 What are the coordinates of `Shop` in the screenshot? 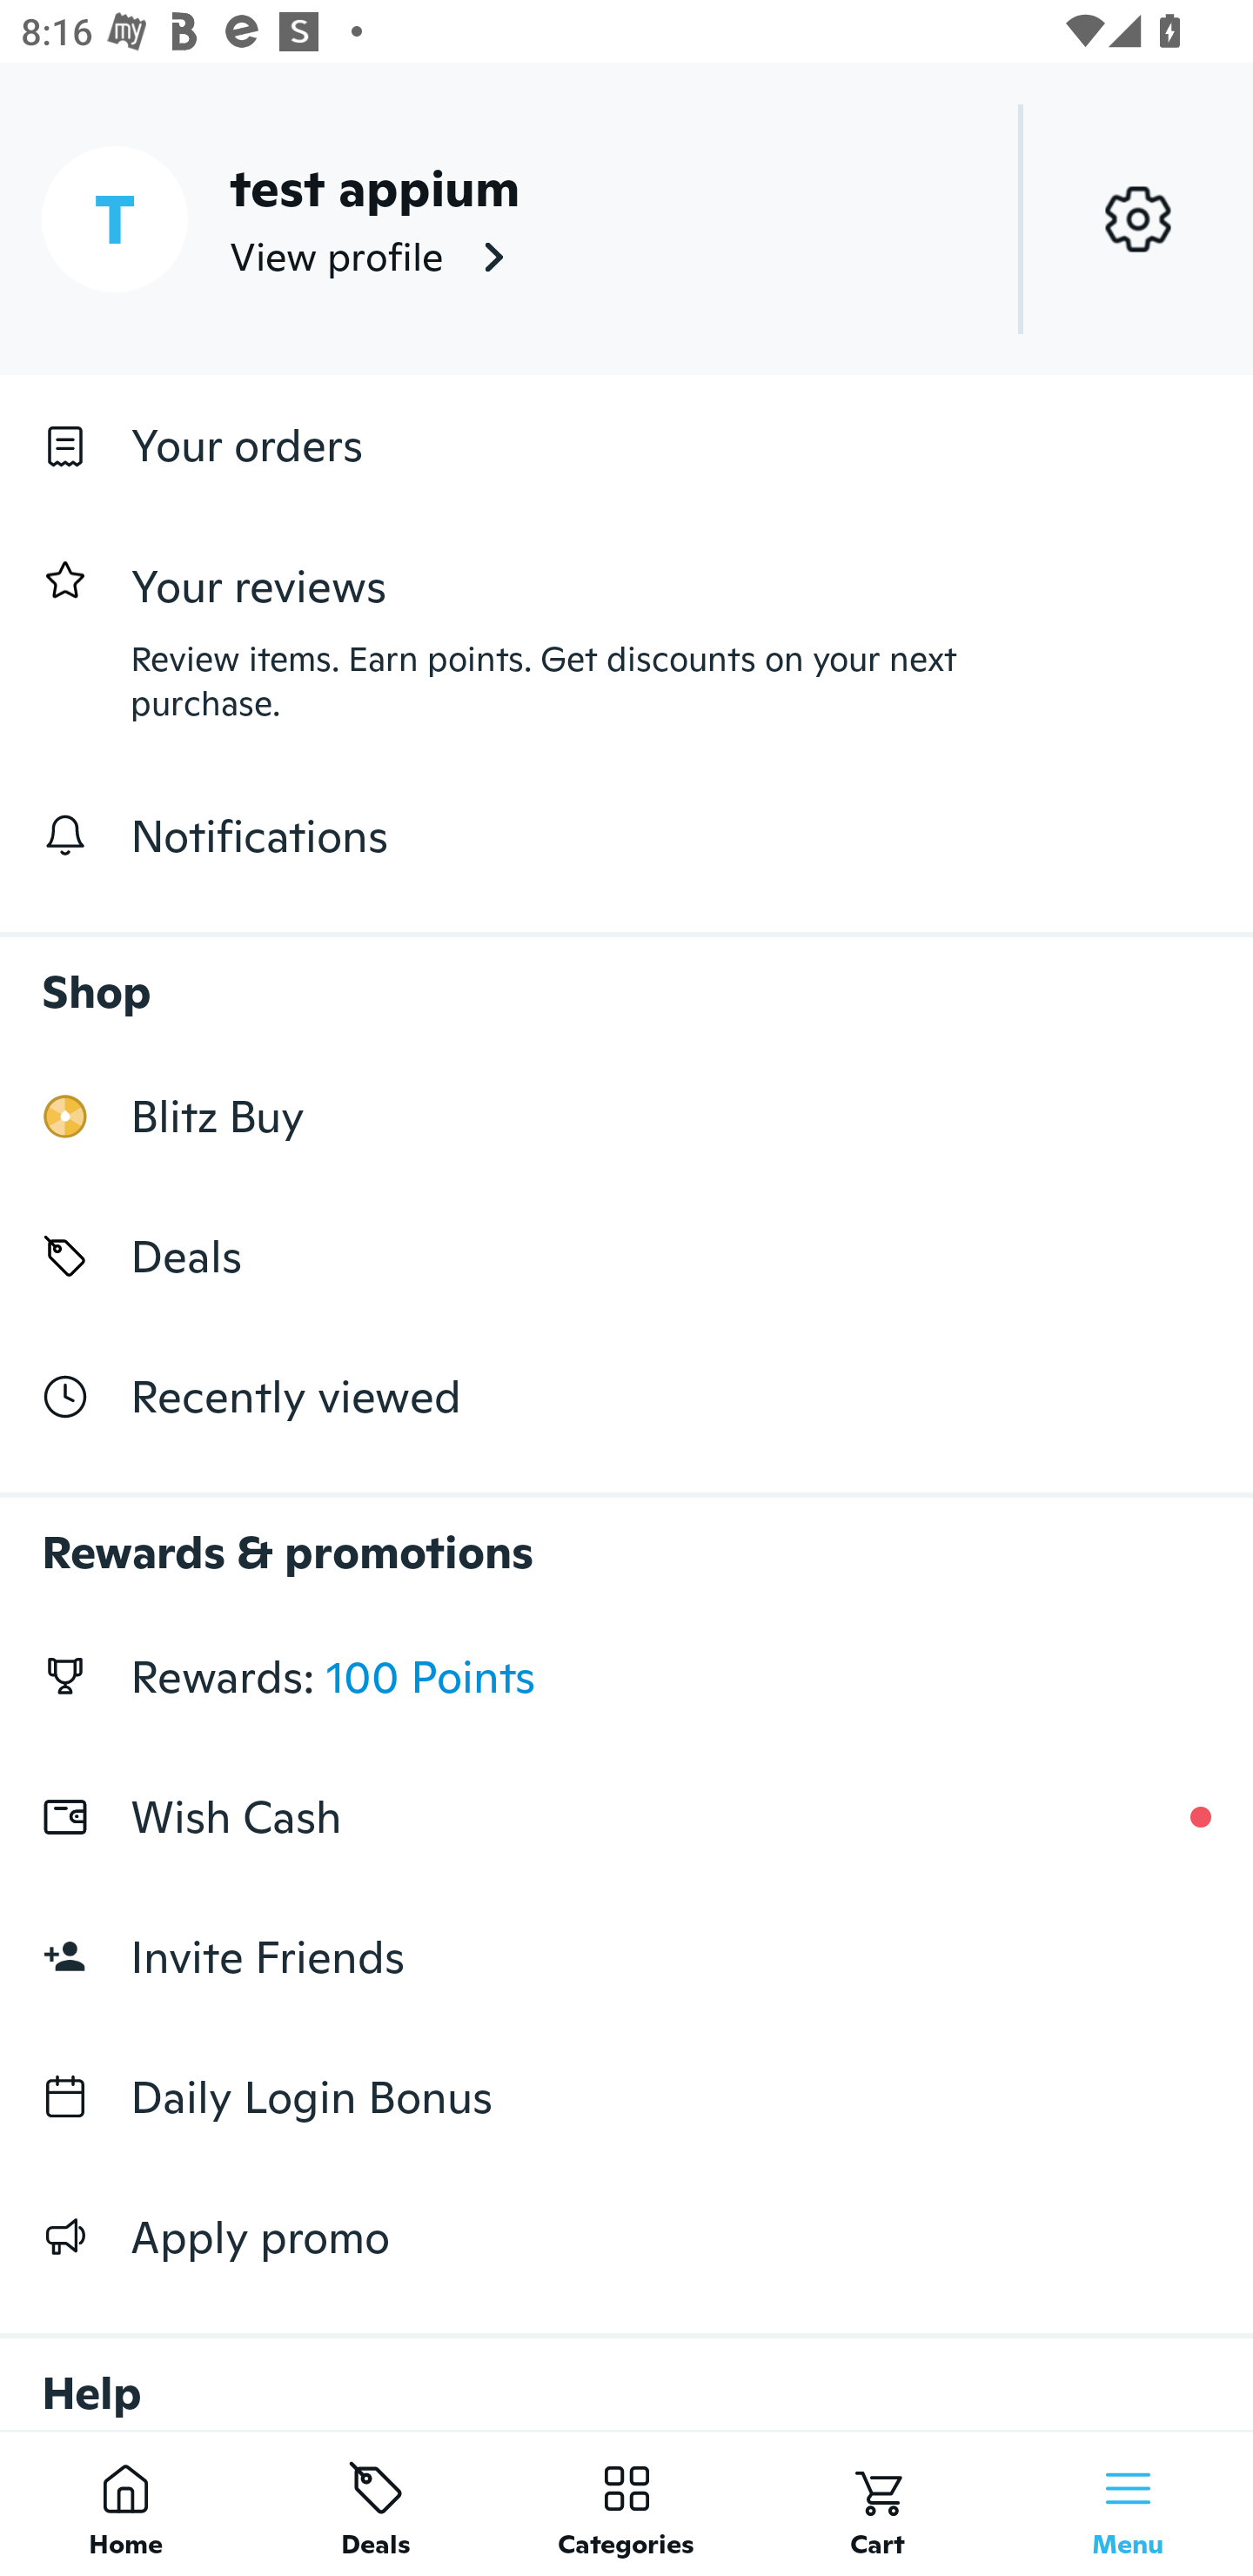 It's located at (626, 976).